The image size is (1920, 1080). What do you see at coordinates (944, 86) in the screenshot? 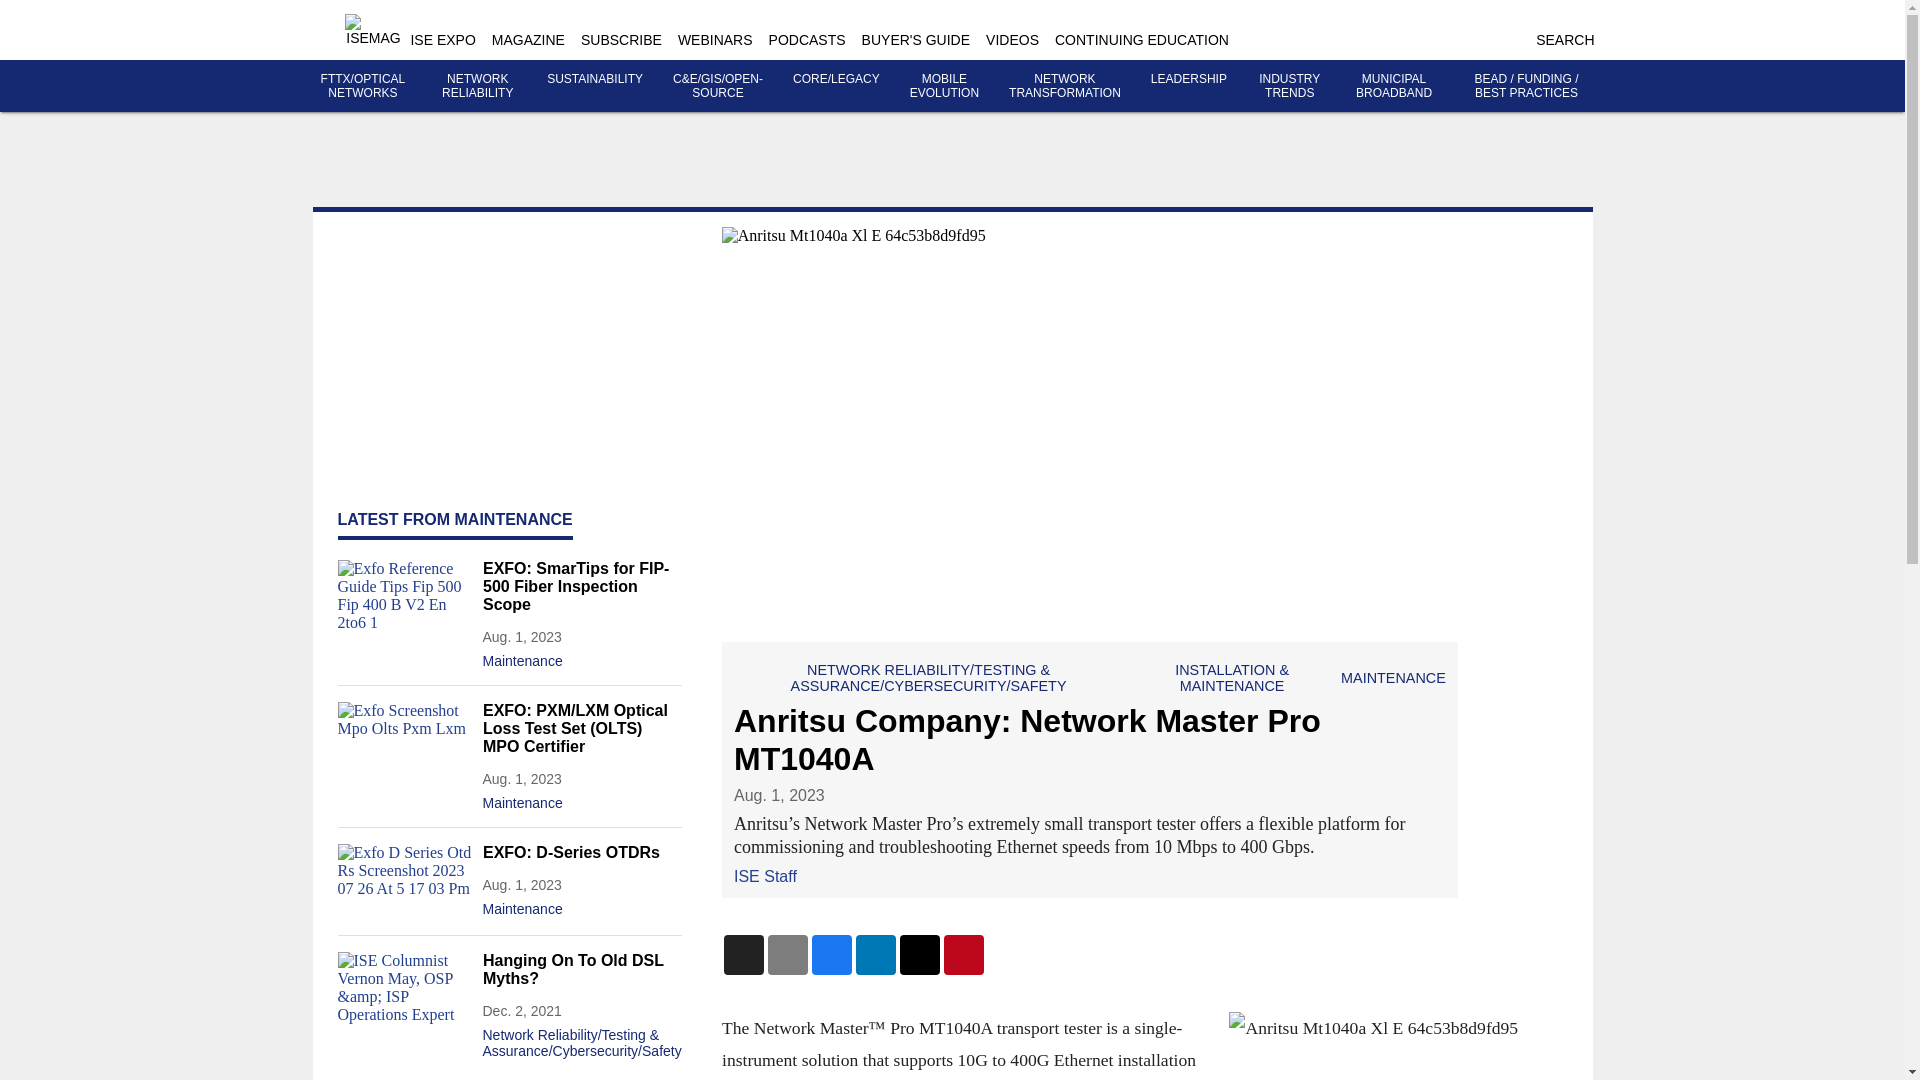
I see `MOBILE EVOLUTION` at bounding box center [944, 86].